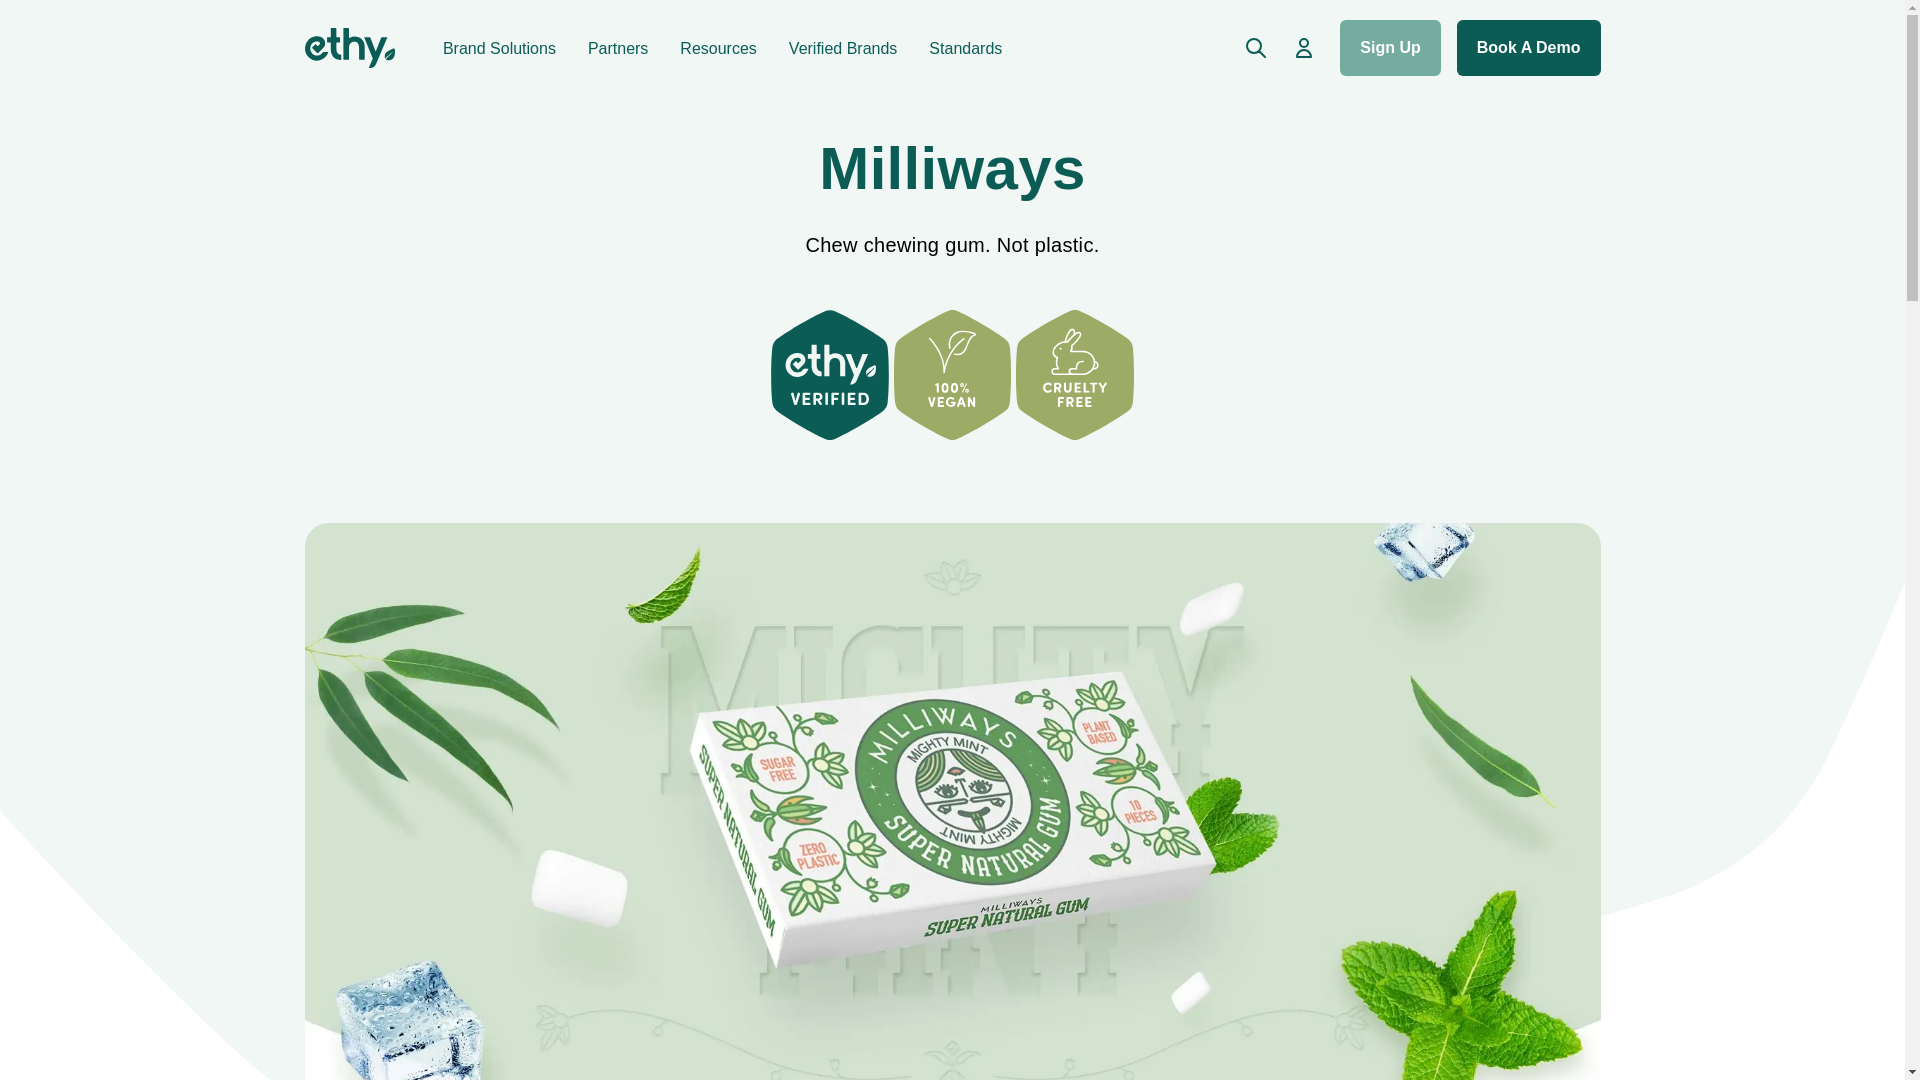  Describe the element at coordinates (1256, 48) in the screenshot. I see `Search` at that location.